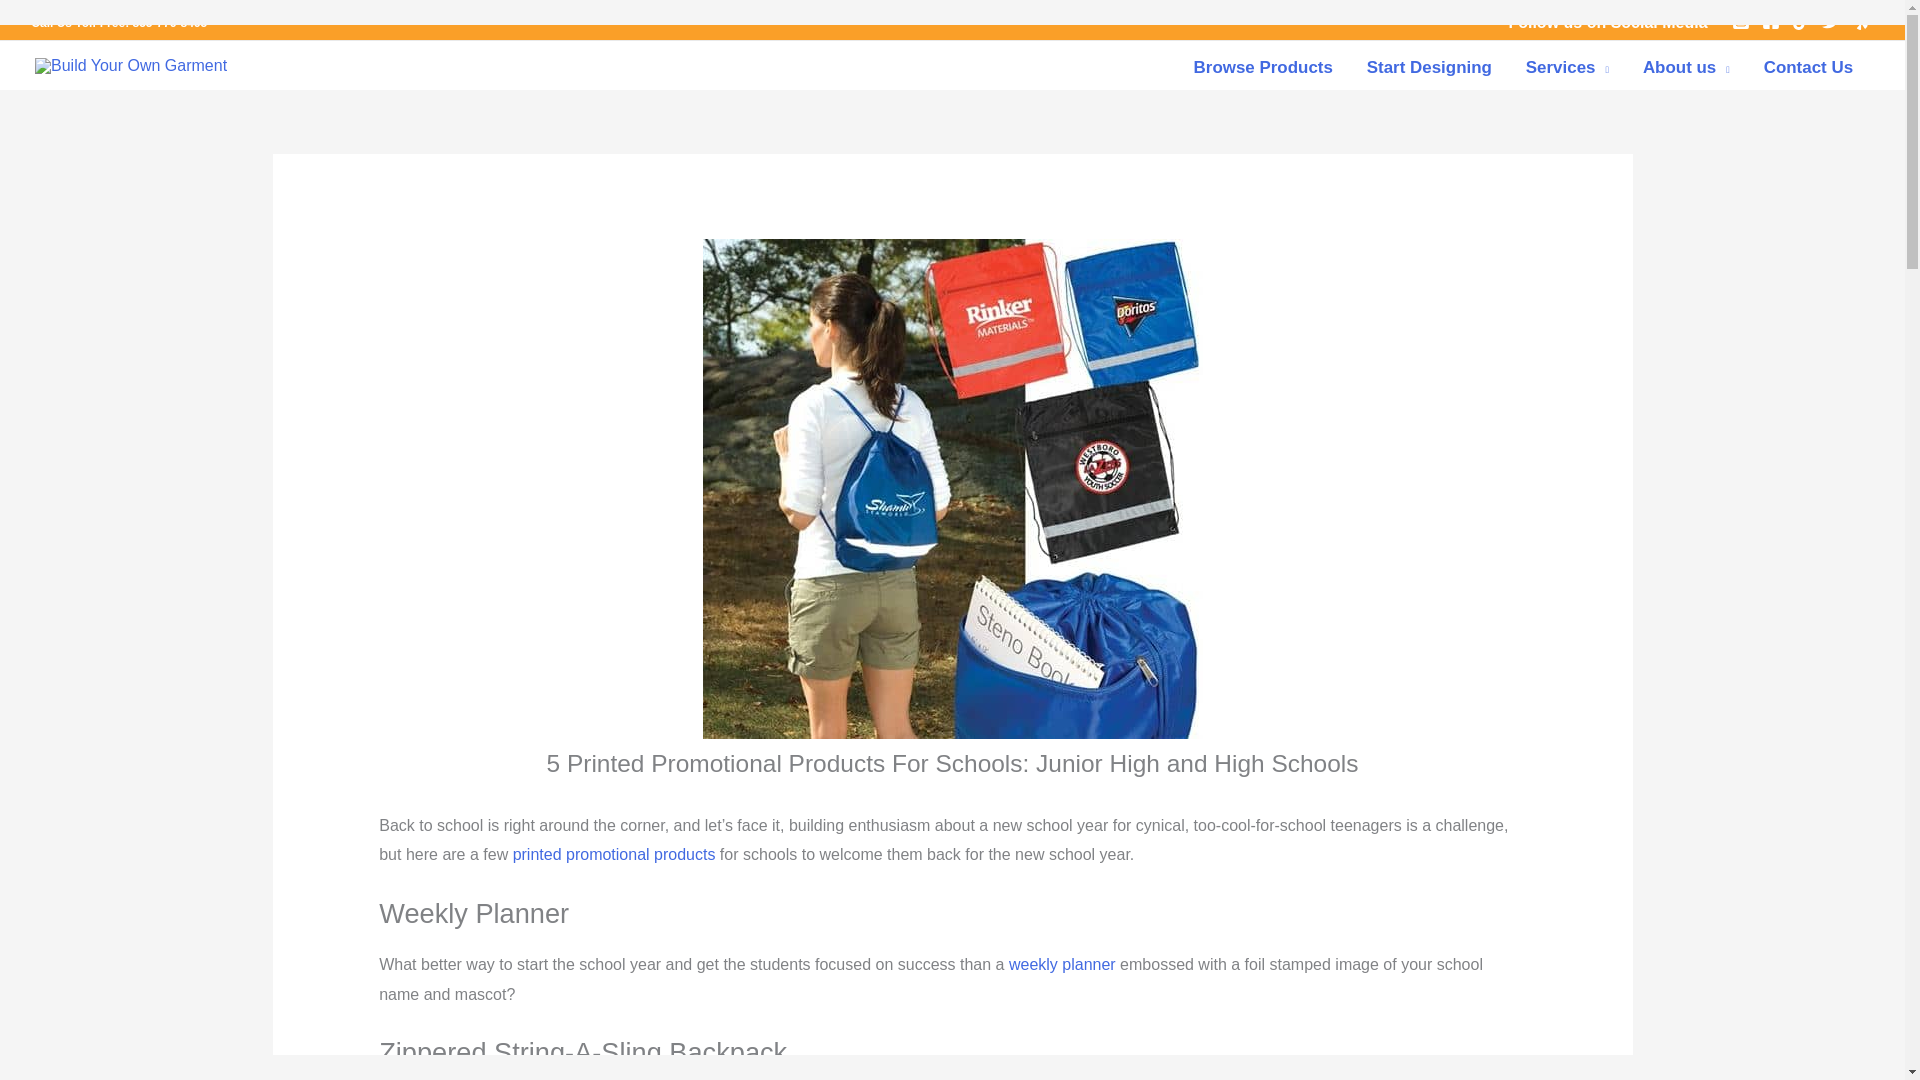 The width and height of the screenshot is (1920, 1080). Describe the element at coordinates (1686, 67) in the screenshot. I see `About us` at that location.